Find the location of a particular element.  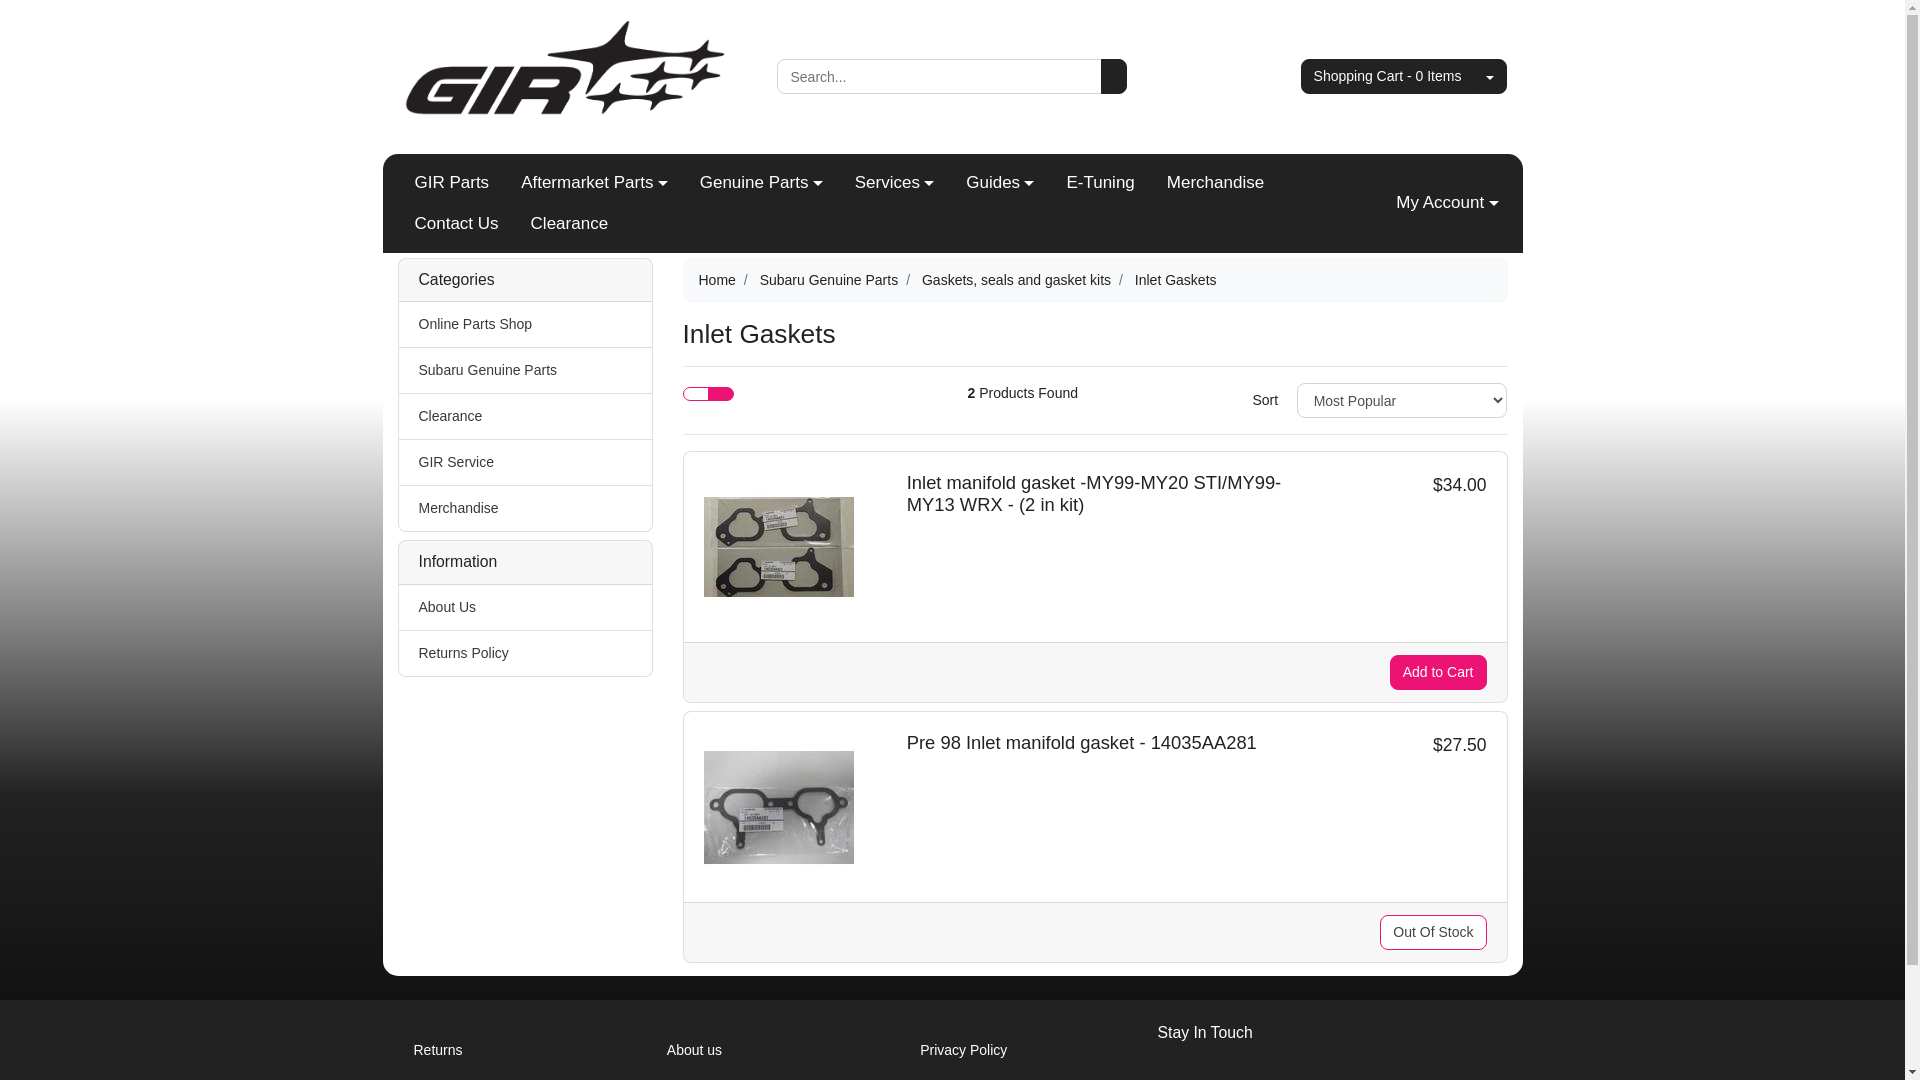

GIR Service is located at coordinates (524, 462).